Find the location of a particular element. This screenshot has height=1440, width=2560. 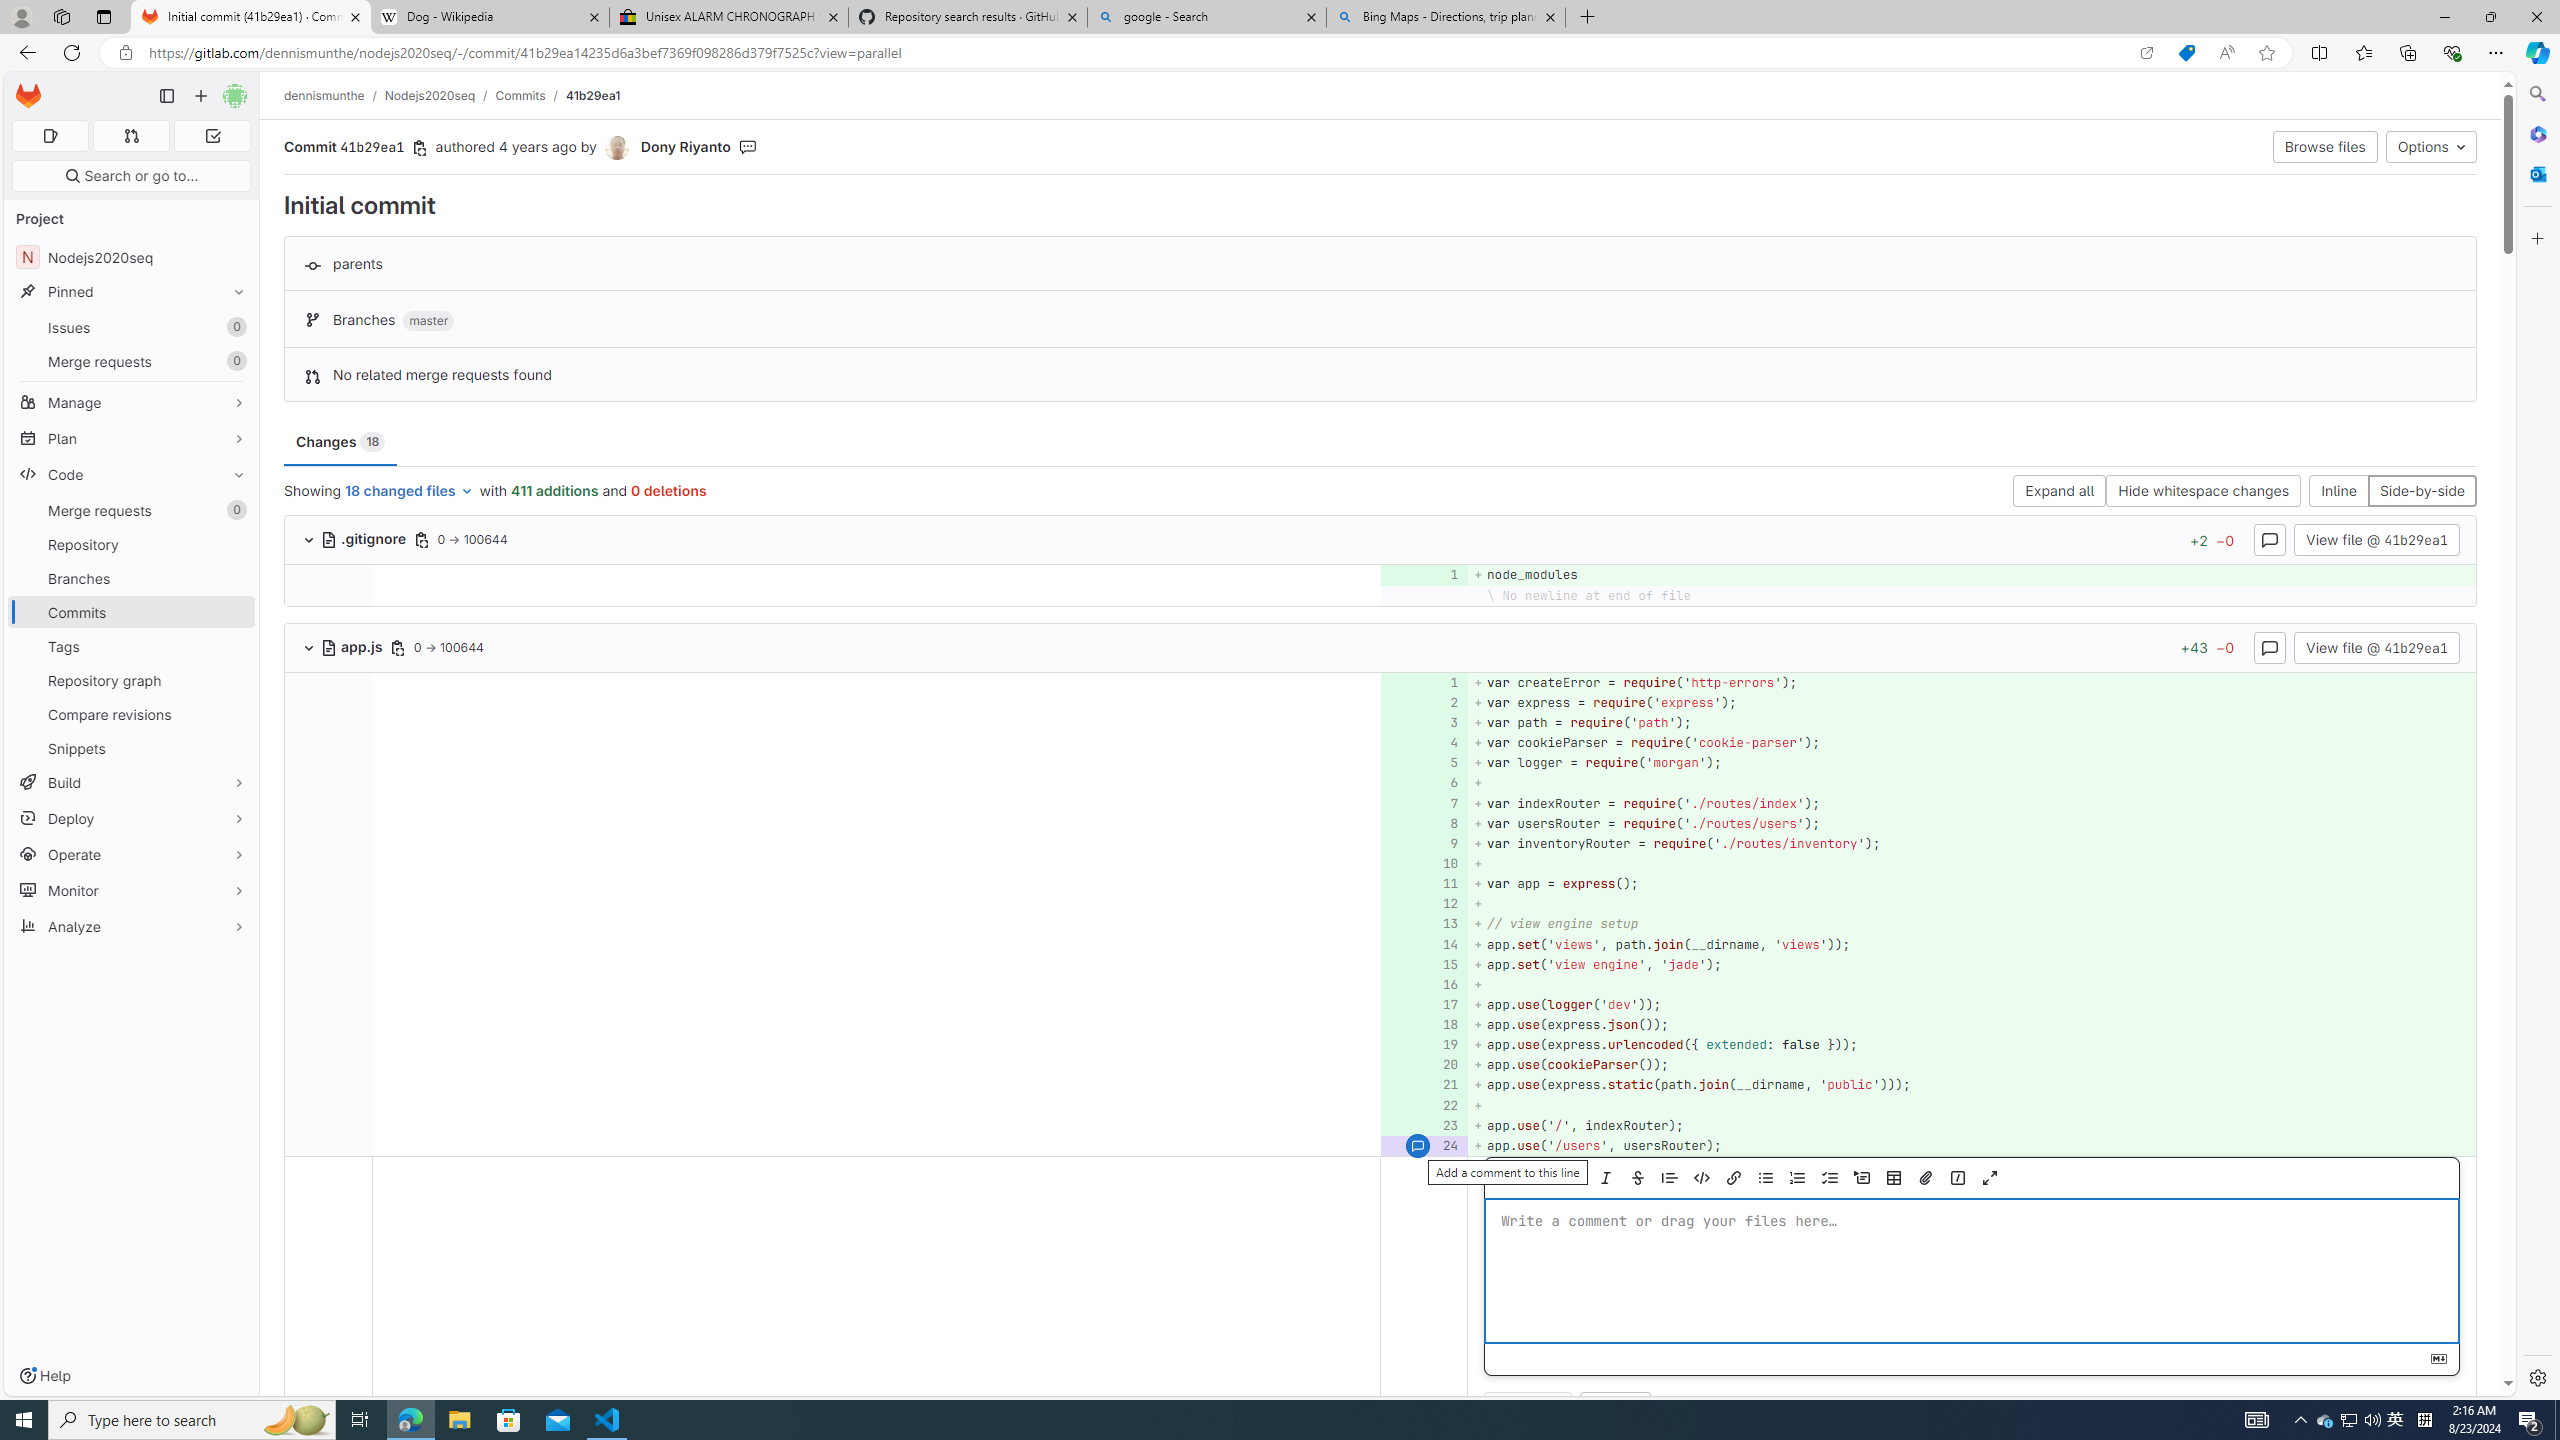

Add a comment to this line 1 is located at coordinates (1424, 682).